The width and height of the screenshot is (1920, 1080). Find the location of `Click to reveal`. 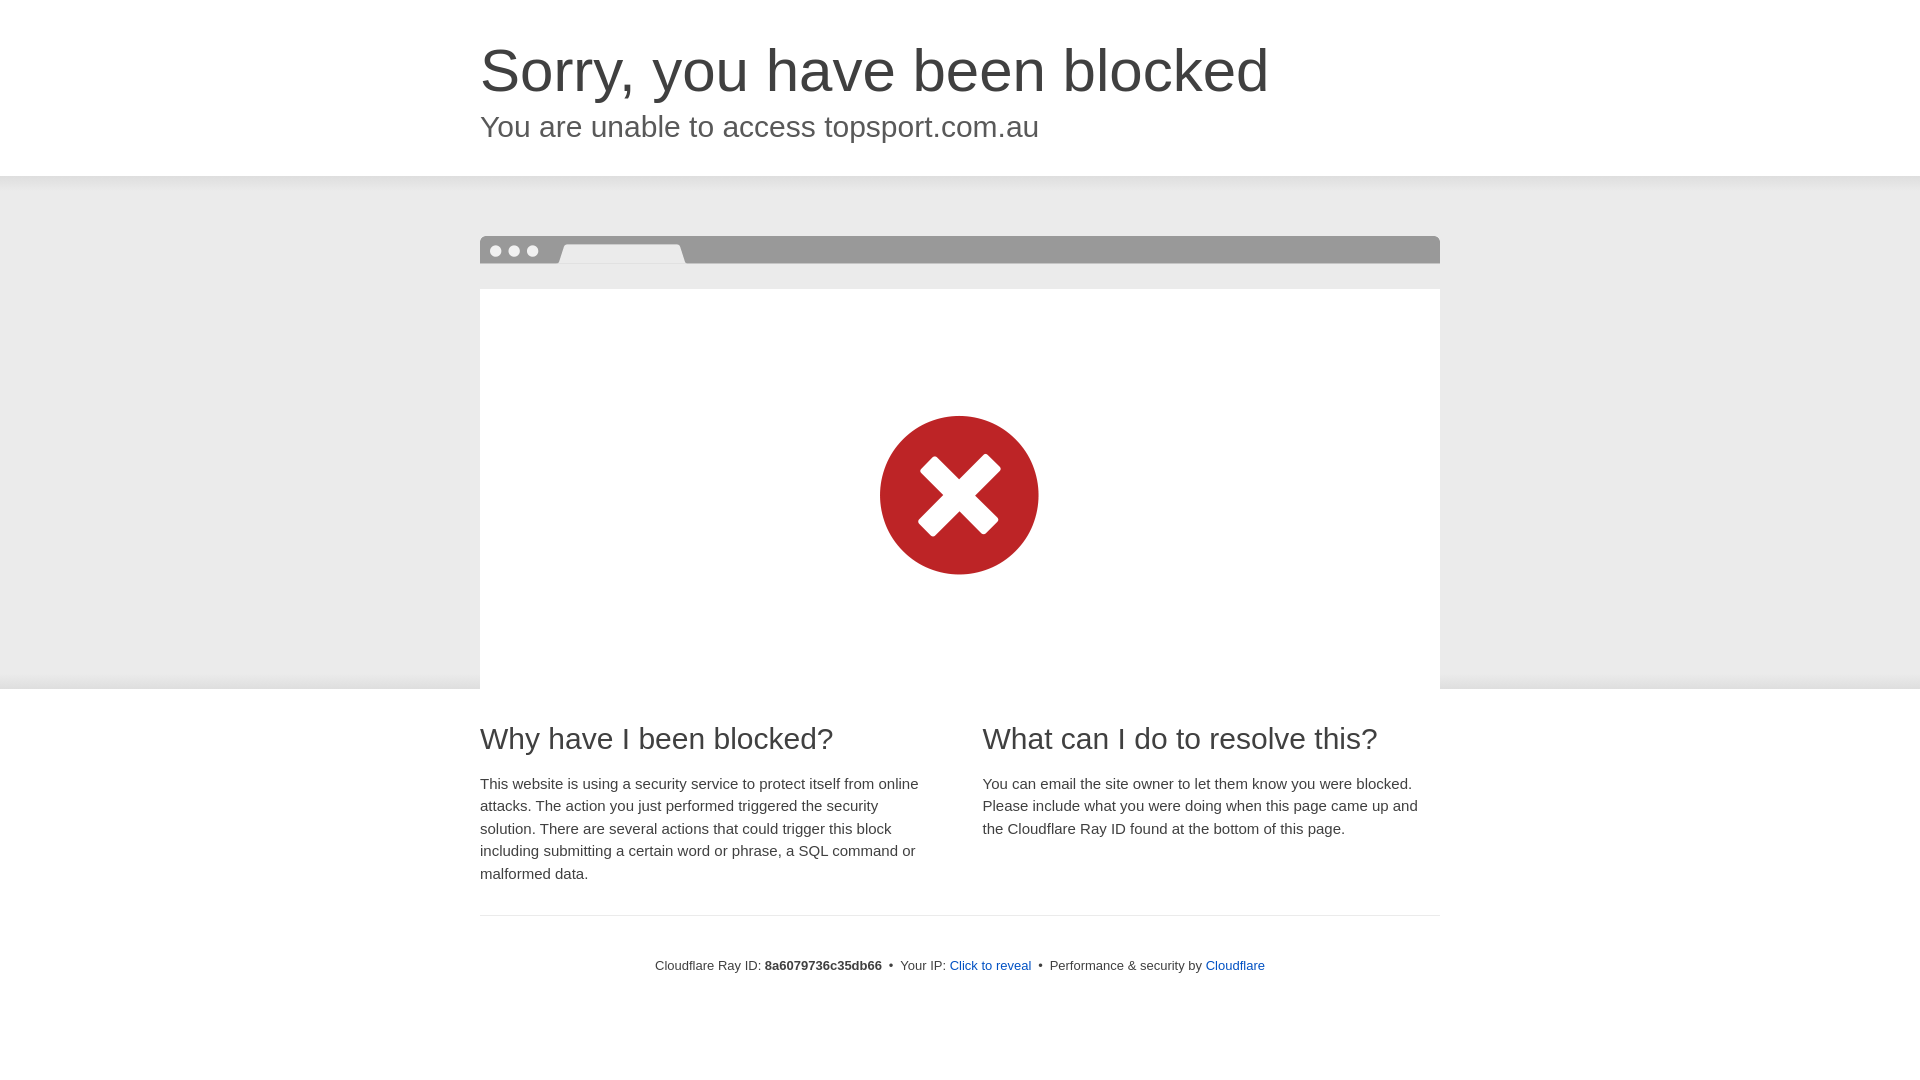

Click to reveal is located at coordinates (991, 966).